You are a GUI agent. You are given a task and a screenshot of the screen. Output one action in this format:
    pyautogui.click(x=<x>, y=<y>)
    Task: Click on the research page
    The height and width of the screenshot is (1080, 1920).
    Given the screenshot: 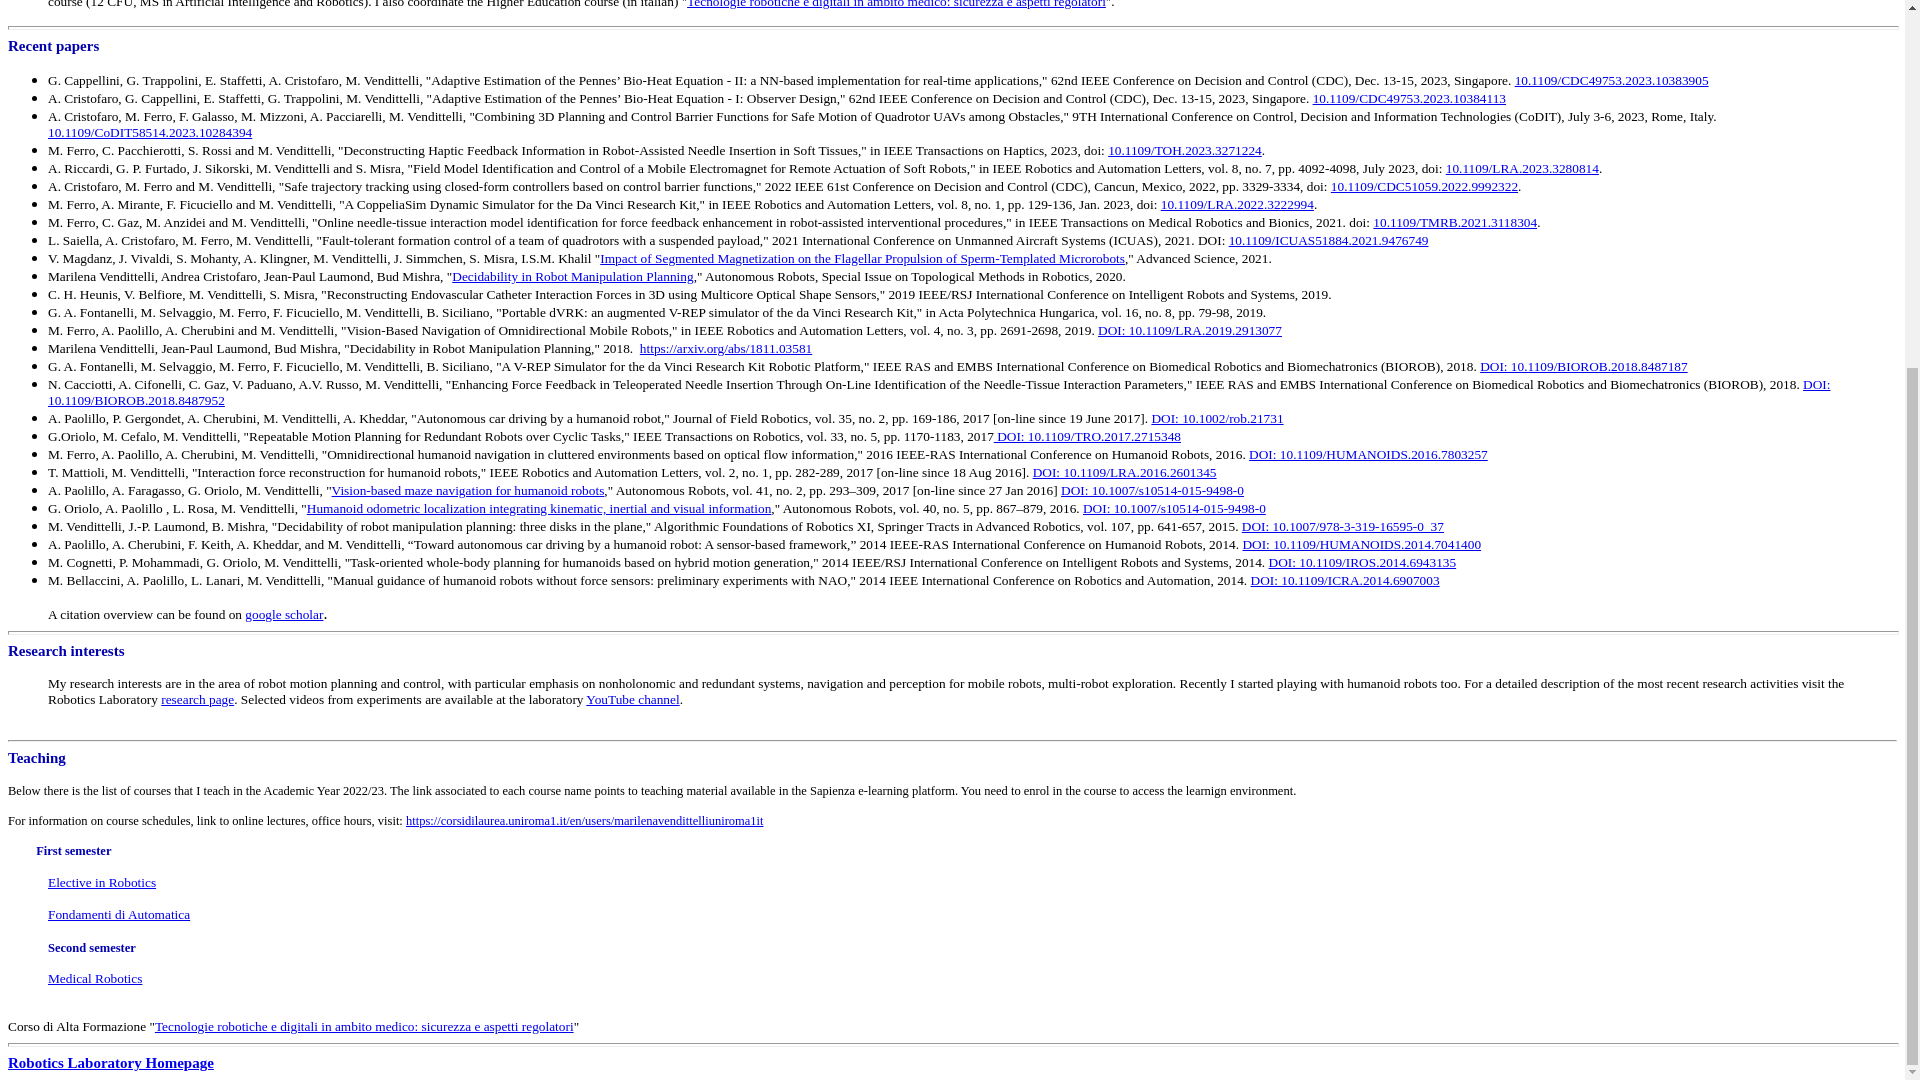 What is the action you would take?
    pyautogui.click(x=198, y=700)
    